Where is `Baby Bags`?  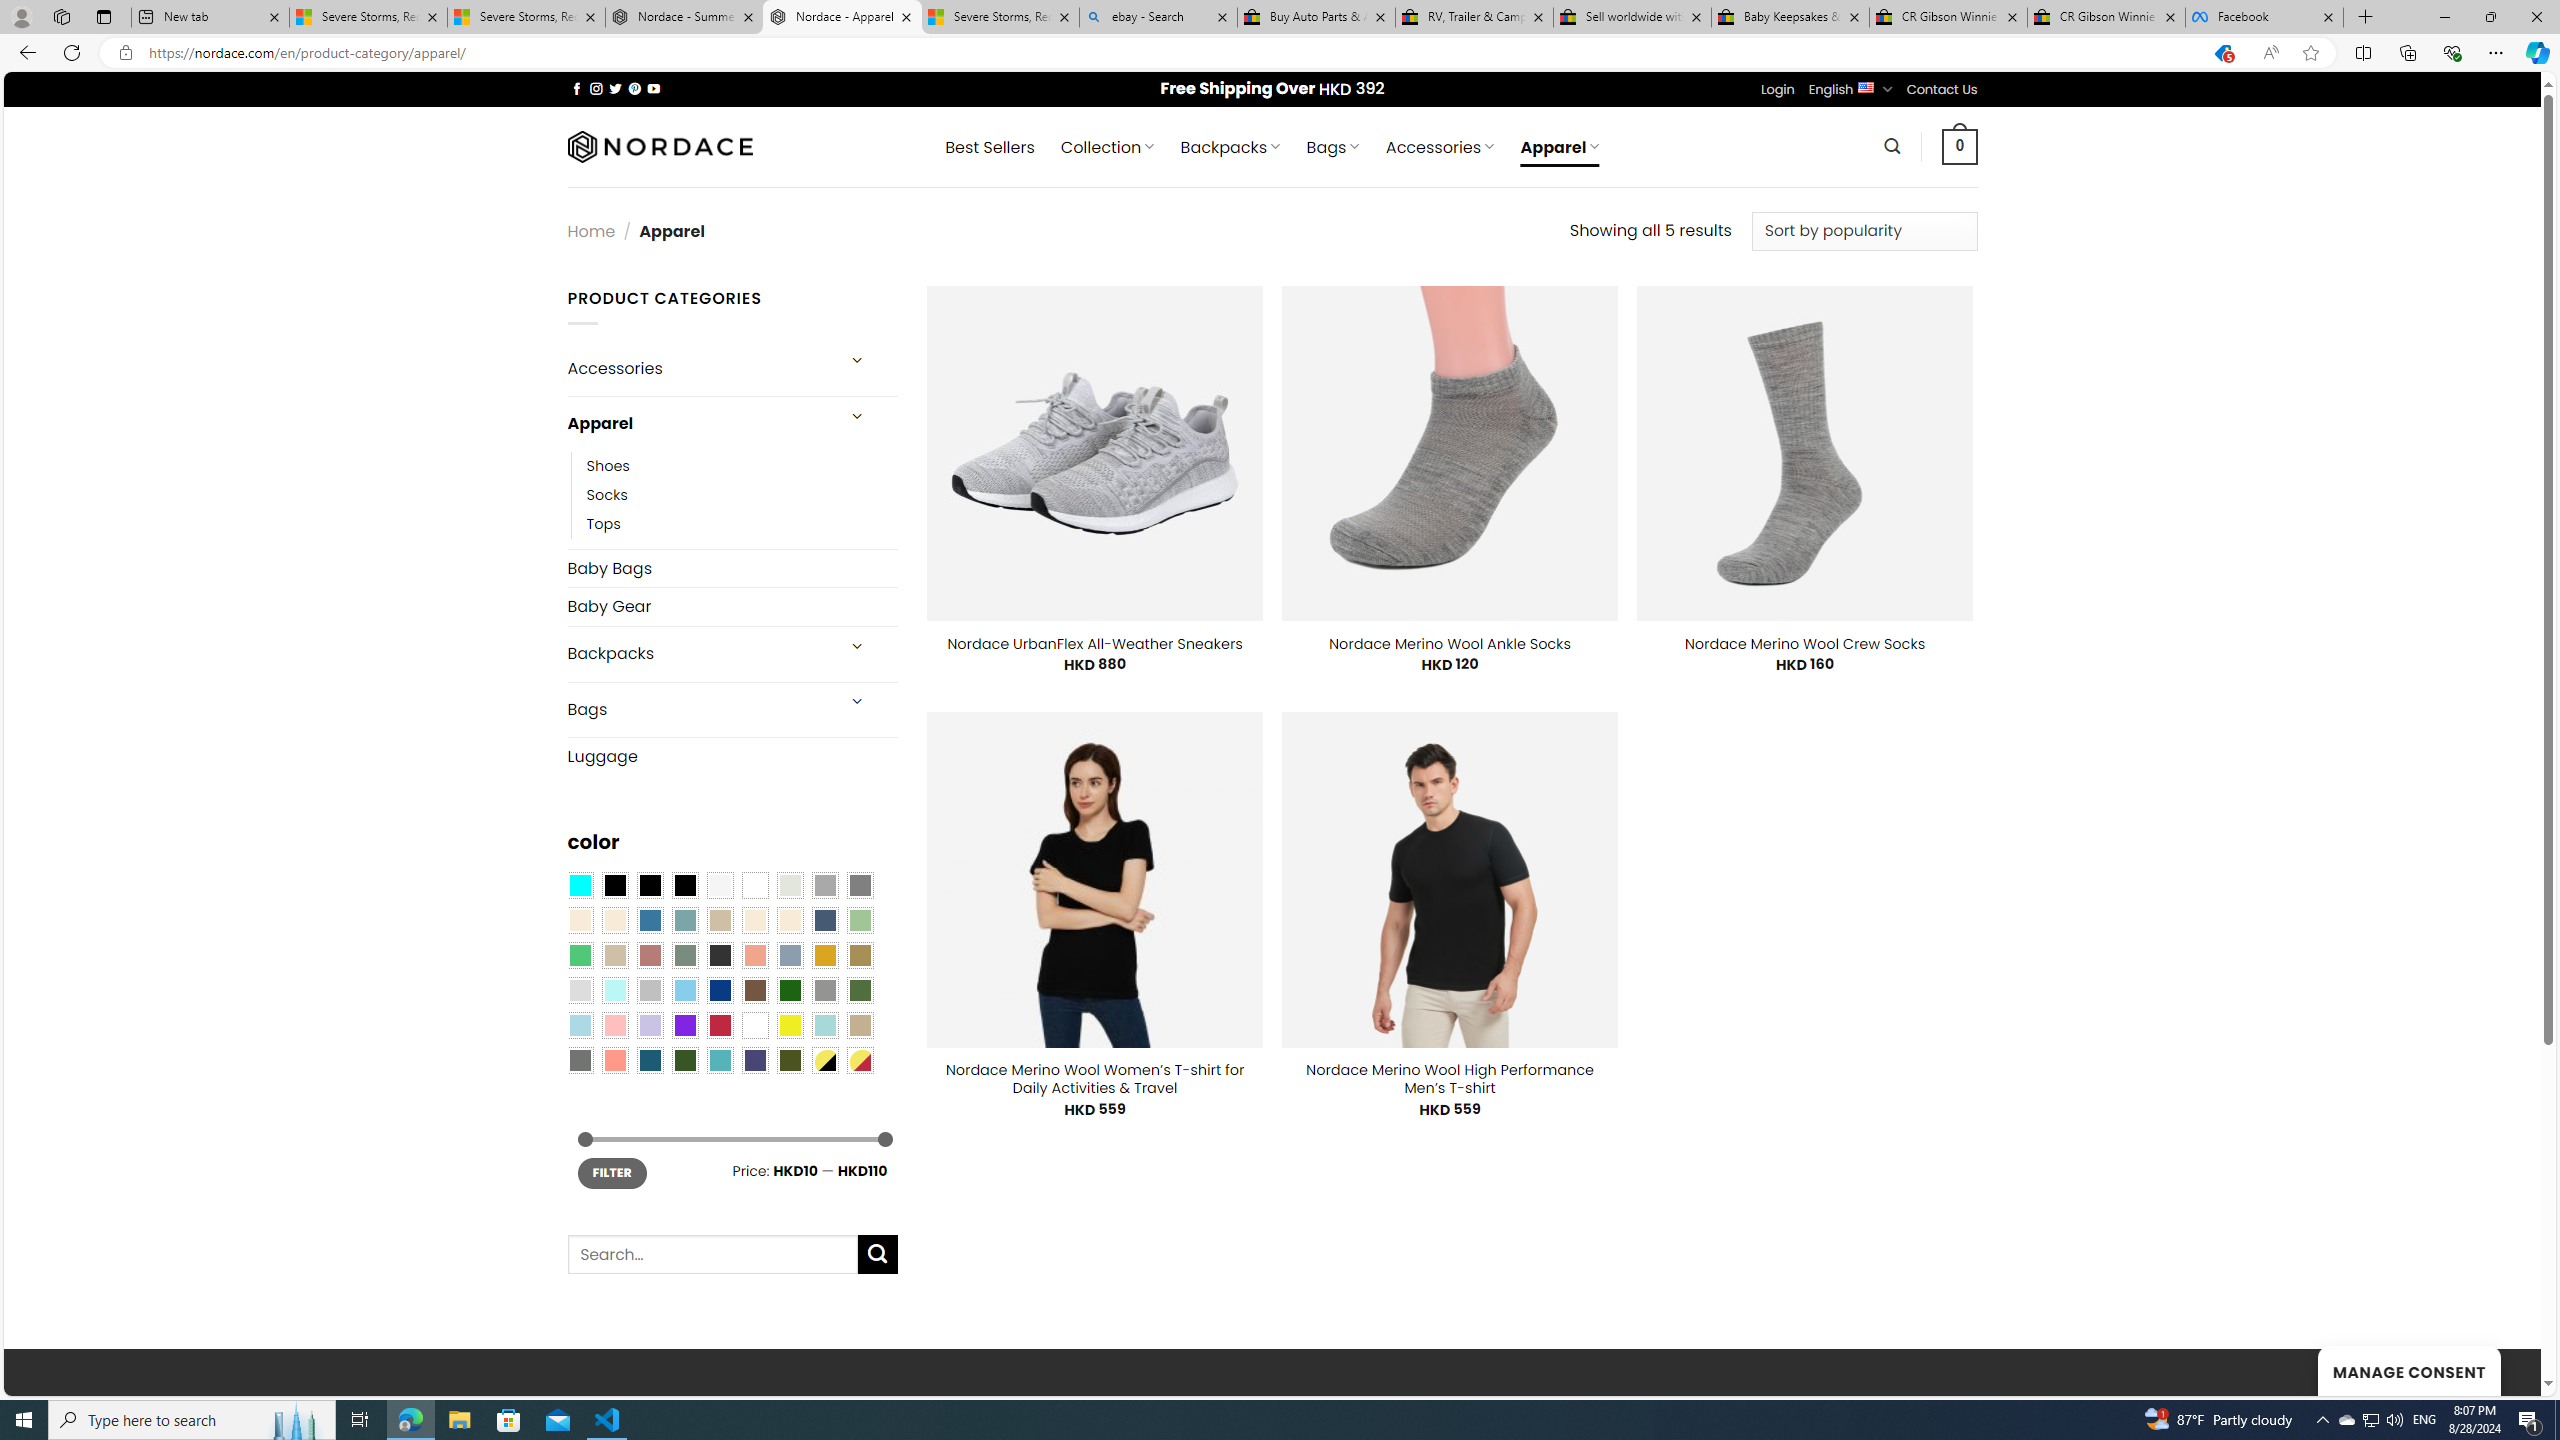
Baby Bags is located at coordinates (732, 568).